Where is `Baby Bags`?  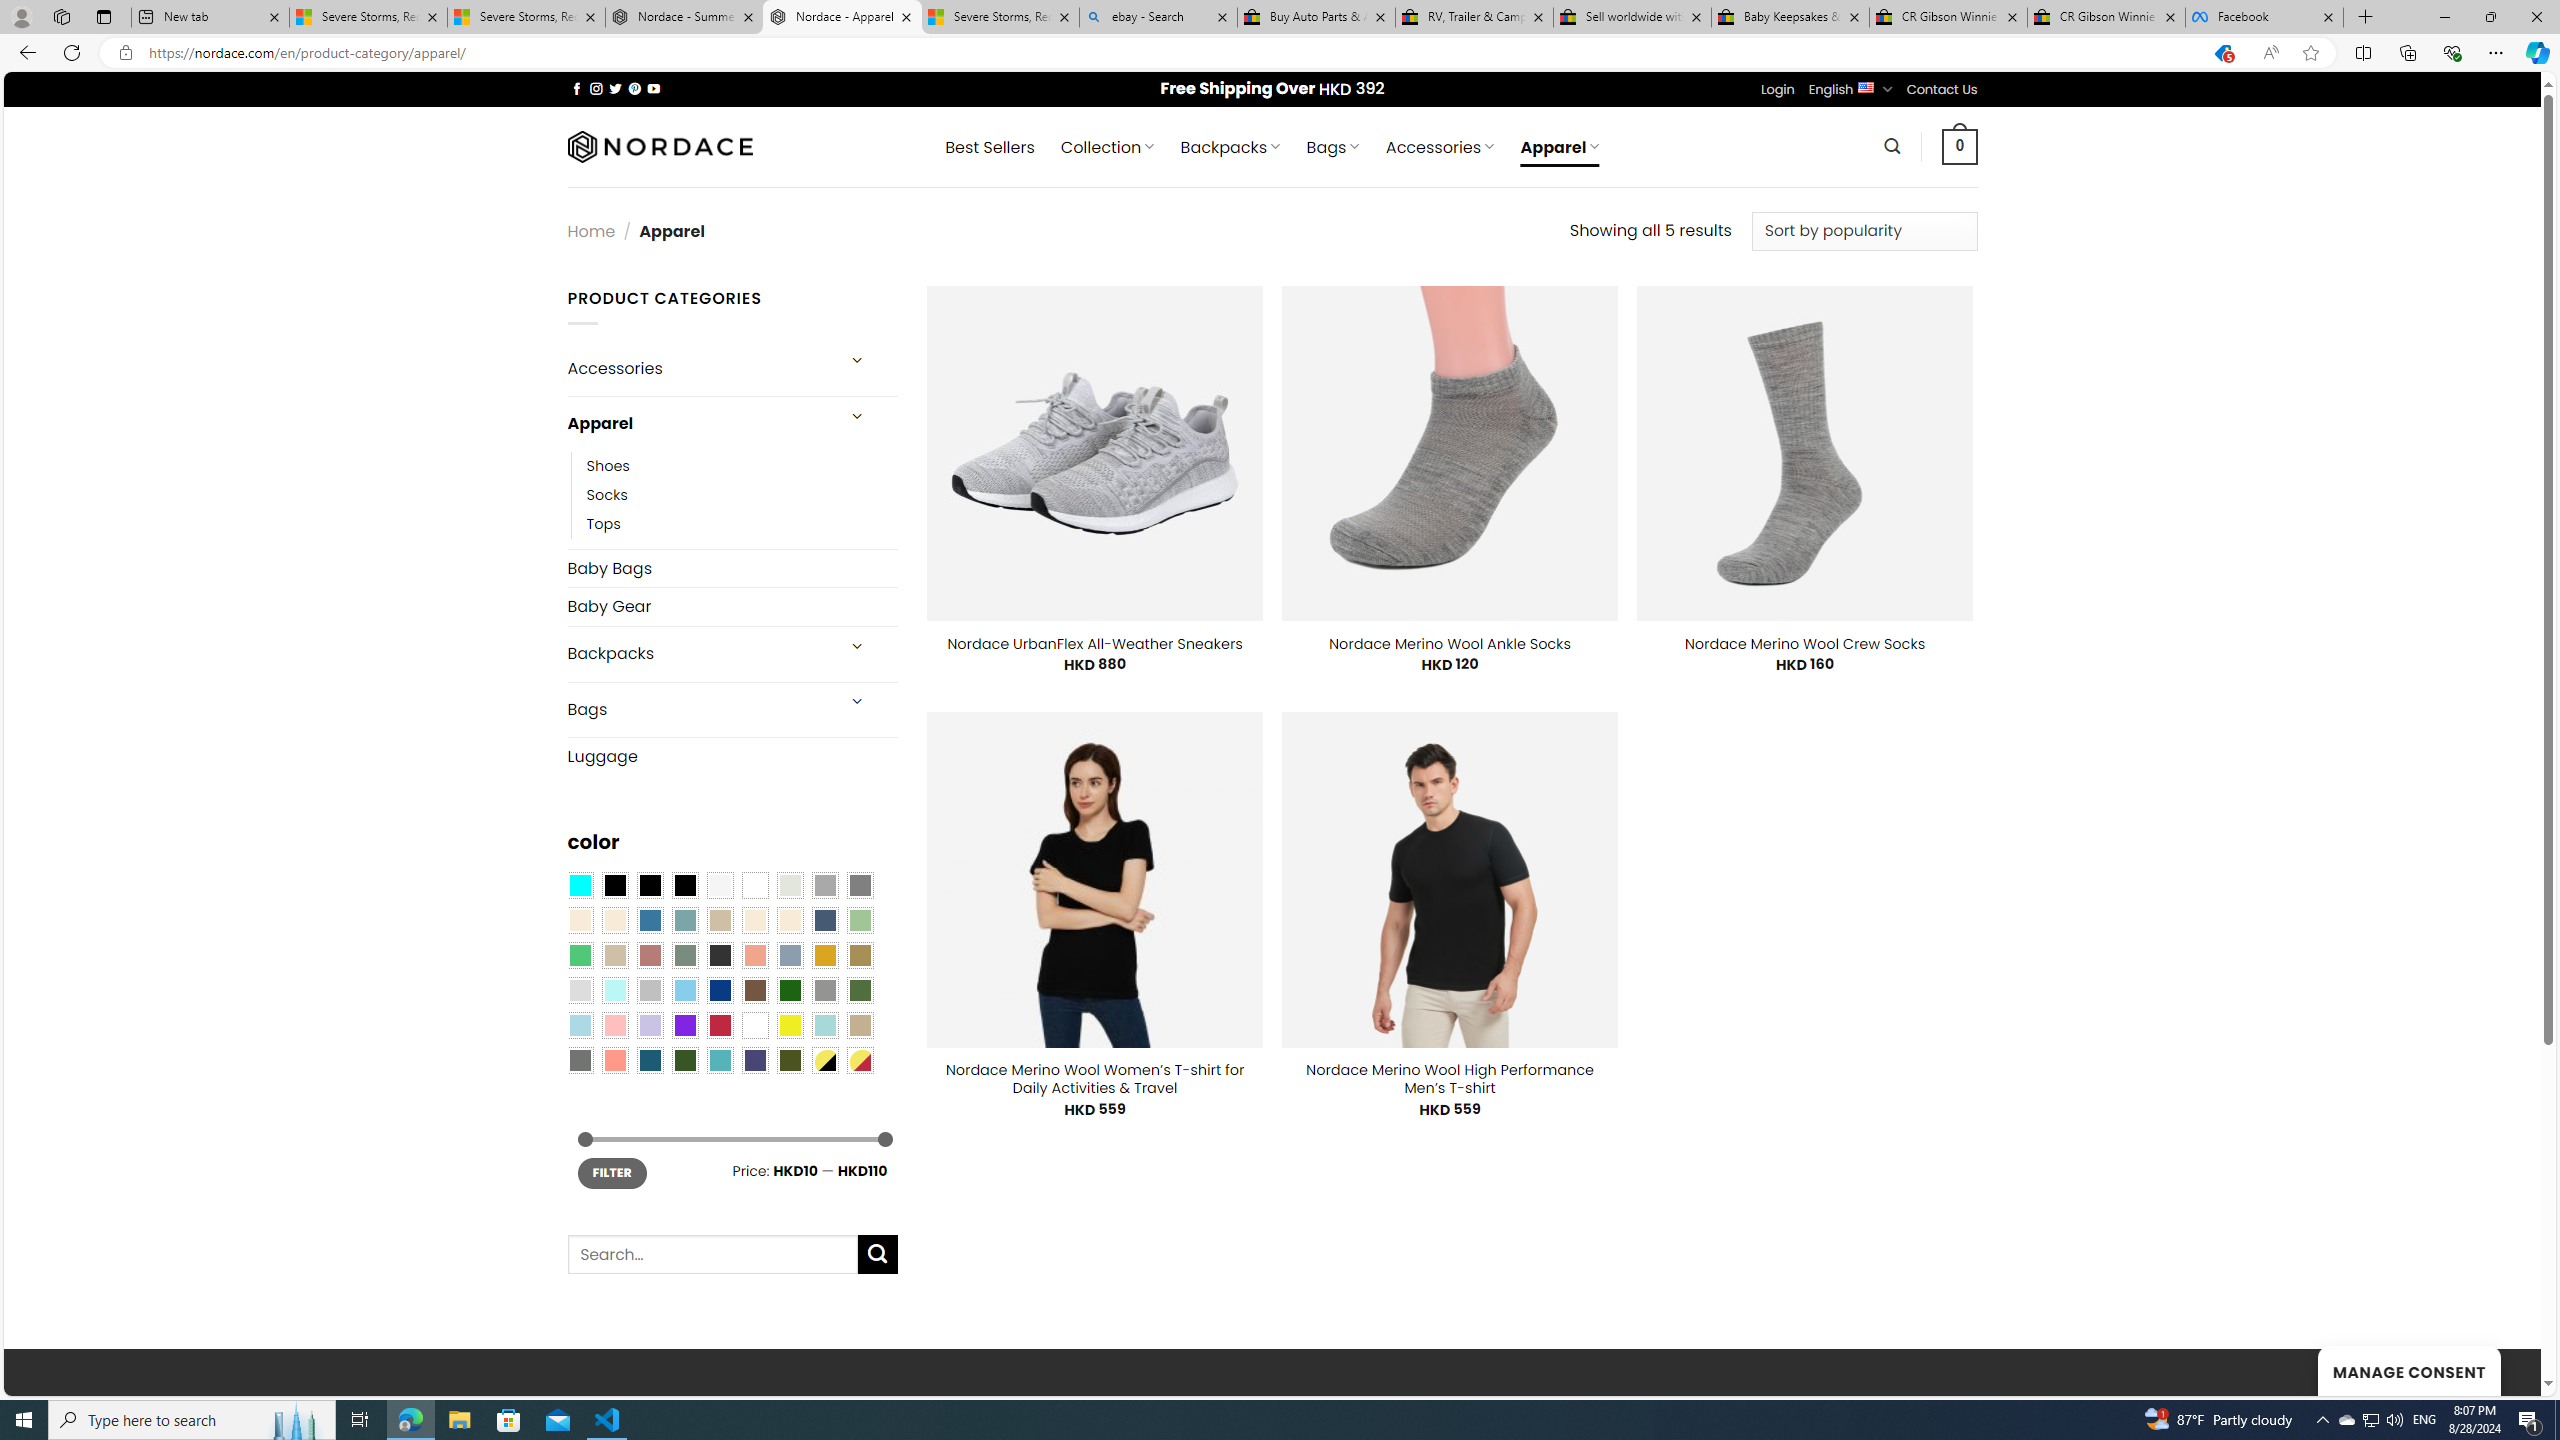
Baby Bags is located at coordinates (732, 568).